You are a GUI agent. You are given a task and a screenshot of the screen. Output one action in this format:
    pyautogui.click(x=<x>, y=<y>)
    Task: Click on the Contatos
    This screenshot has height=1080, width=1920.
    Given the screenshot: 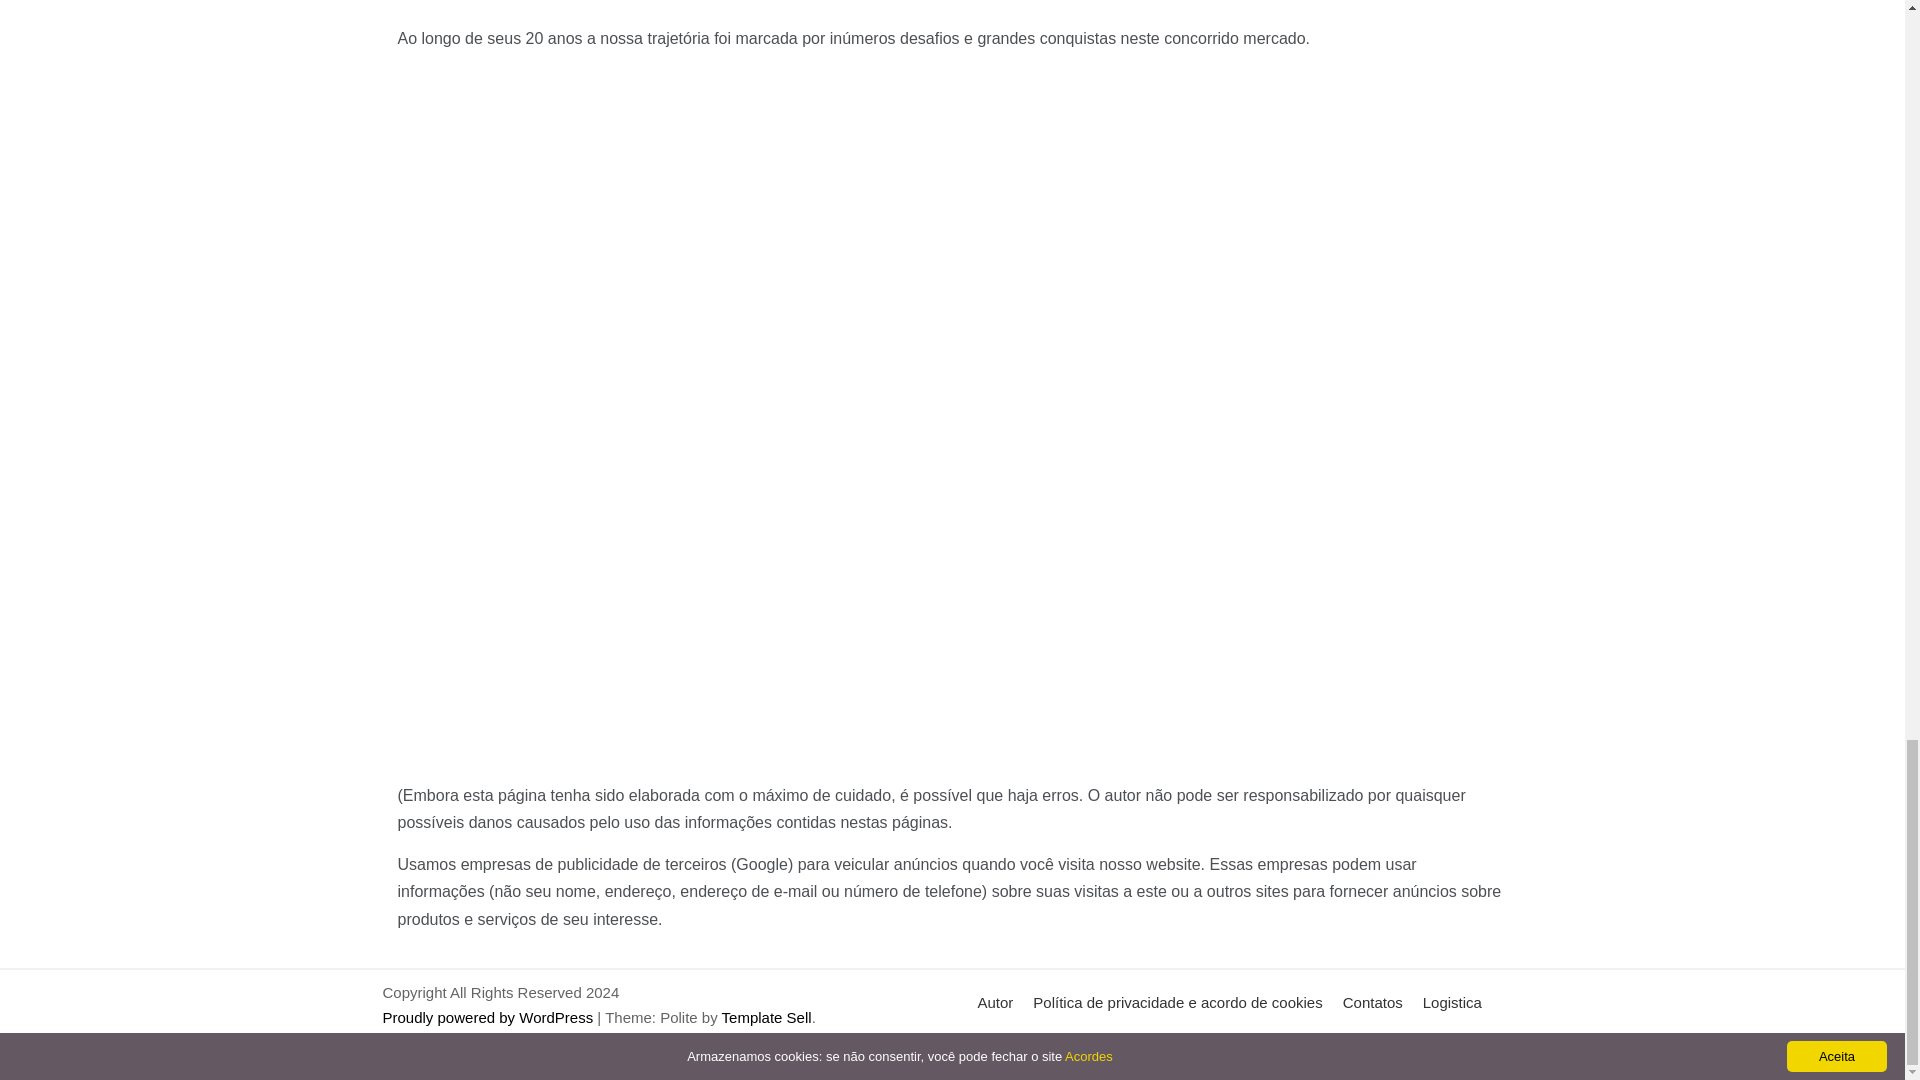 What is the action you would take?
    pyautogui.click(x=1372, y=1002)
    